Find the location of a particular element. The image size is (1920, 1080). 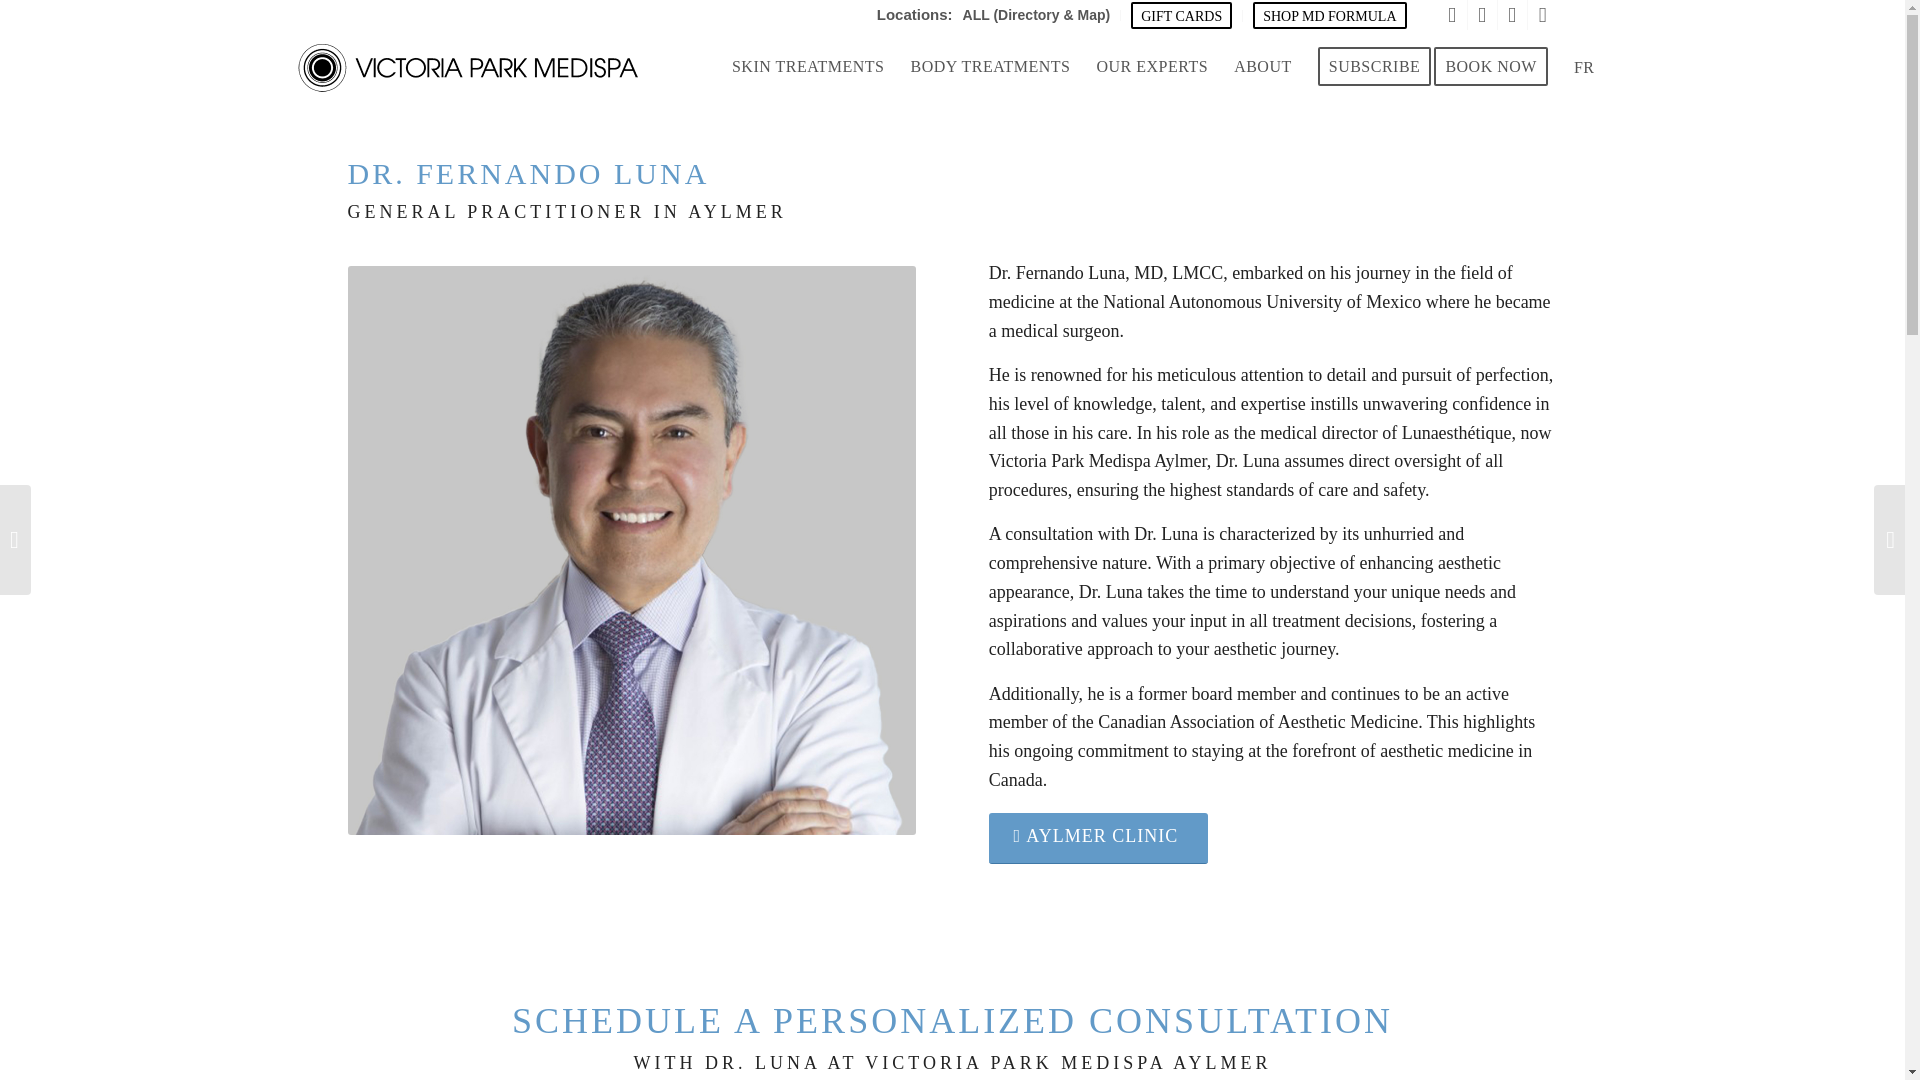

GIFT CARDS is located at coordinates (1181, 16).